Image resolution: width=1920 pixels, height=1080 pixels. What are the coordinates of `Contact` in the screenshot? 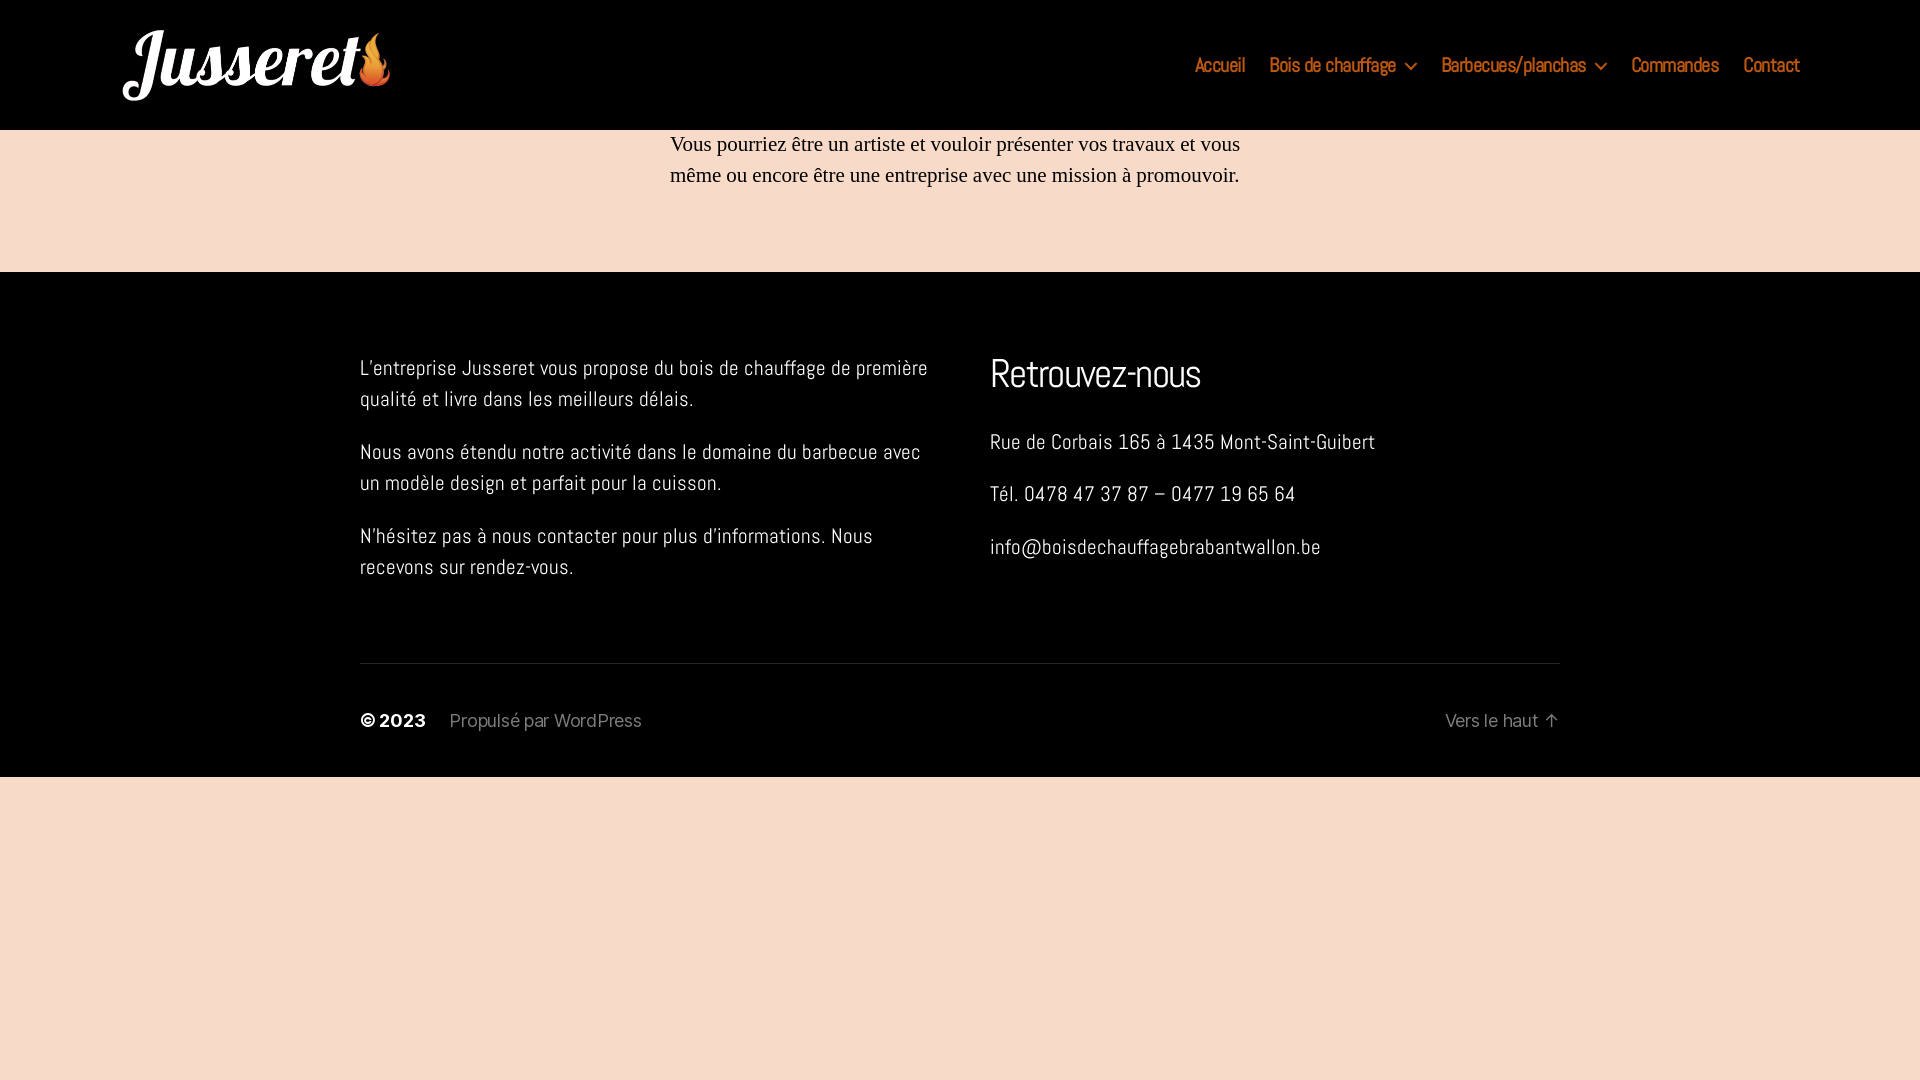 It's located at (1772, 65).